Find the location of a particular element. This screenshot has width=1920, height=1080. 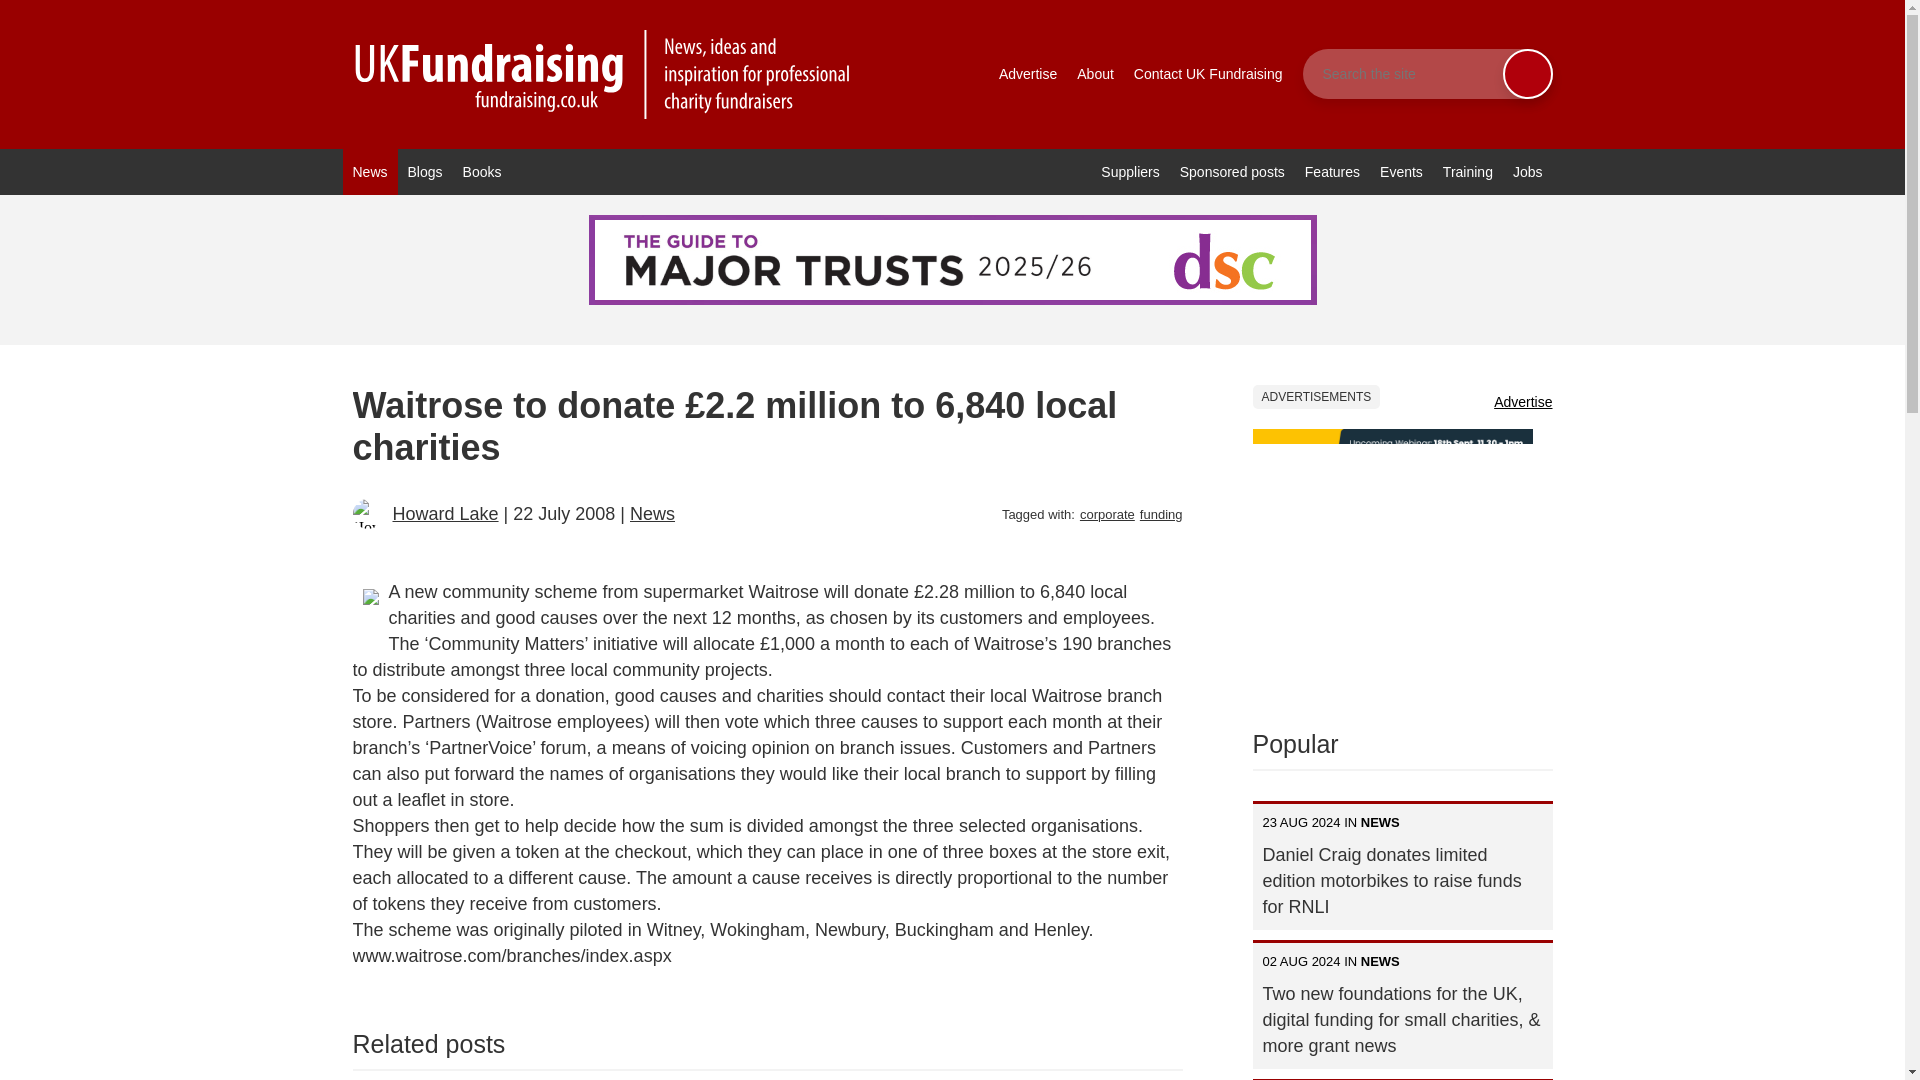

Suppliers is located at coordinates (1130, 172).